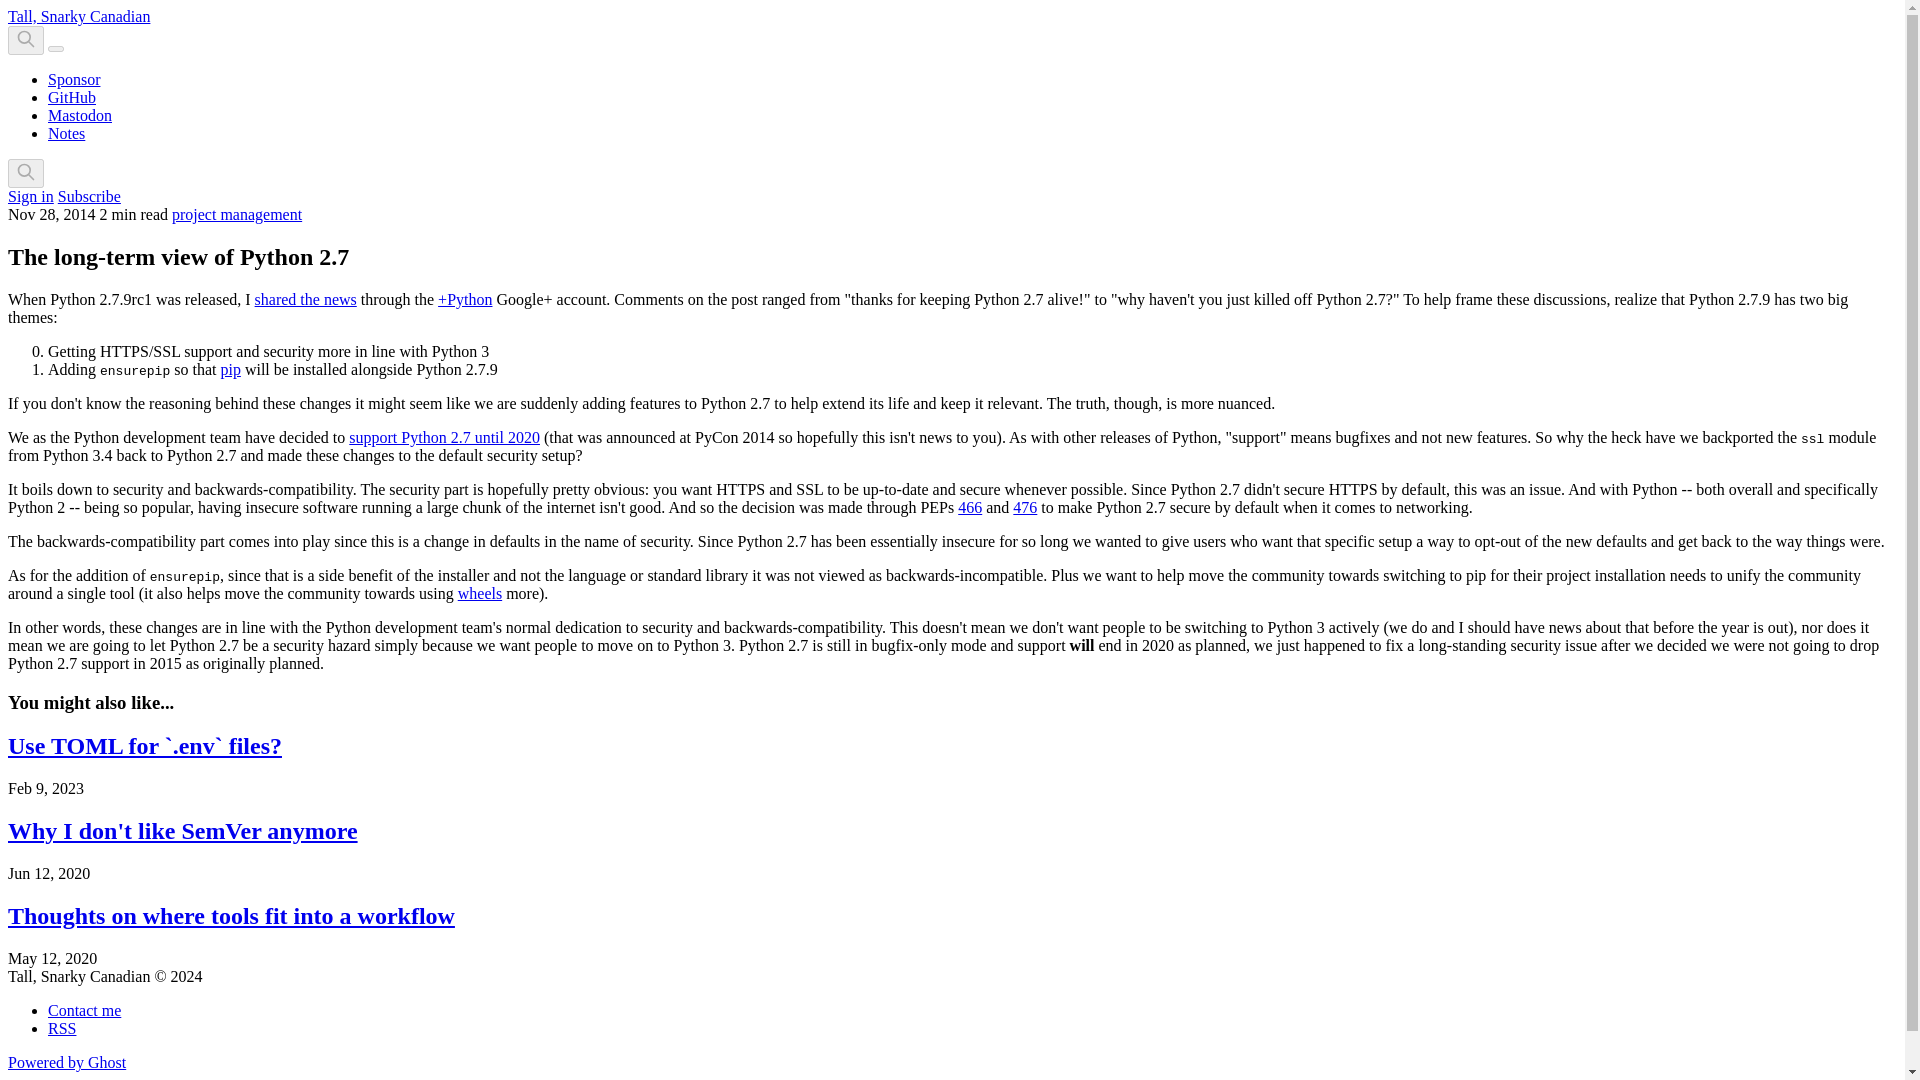 The height and width of the screenshot is (1080, 1920). What do you see at coordinates (1024, 507) in the screenshot?
I see `476` at bounding box center [1024, 507].